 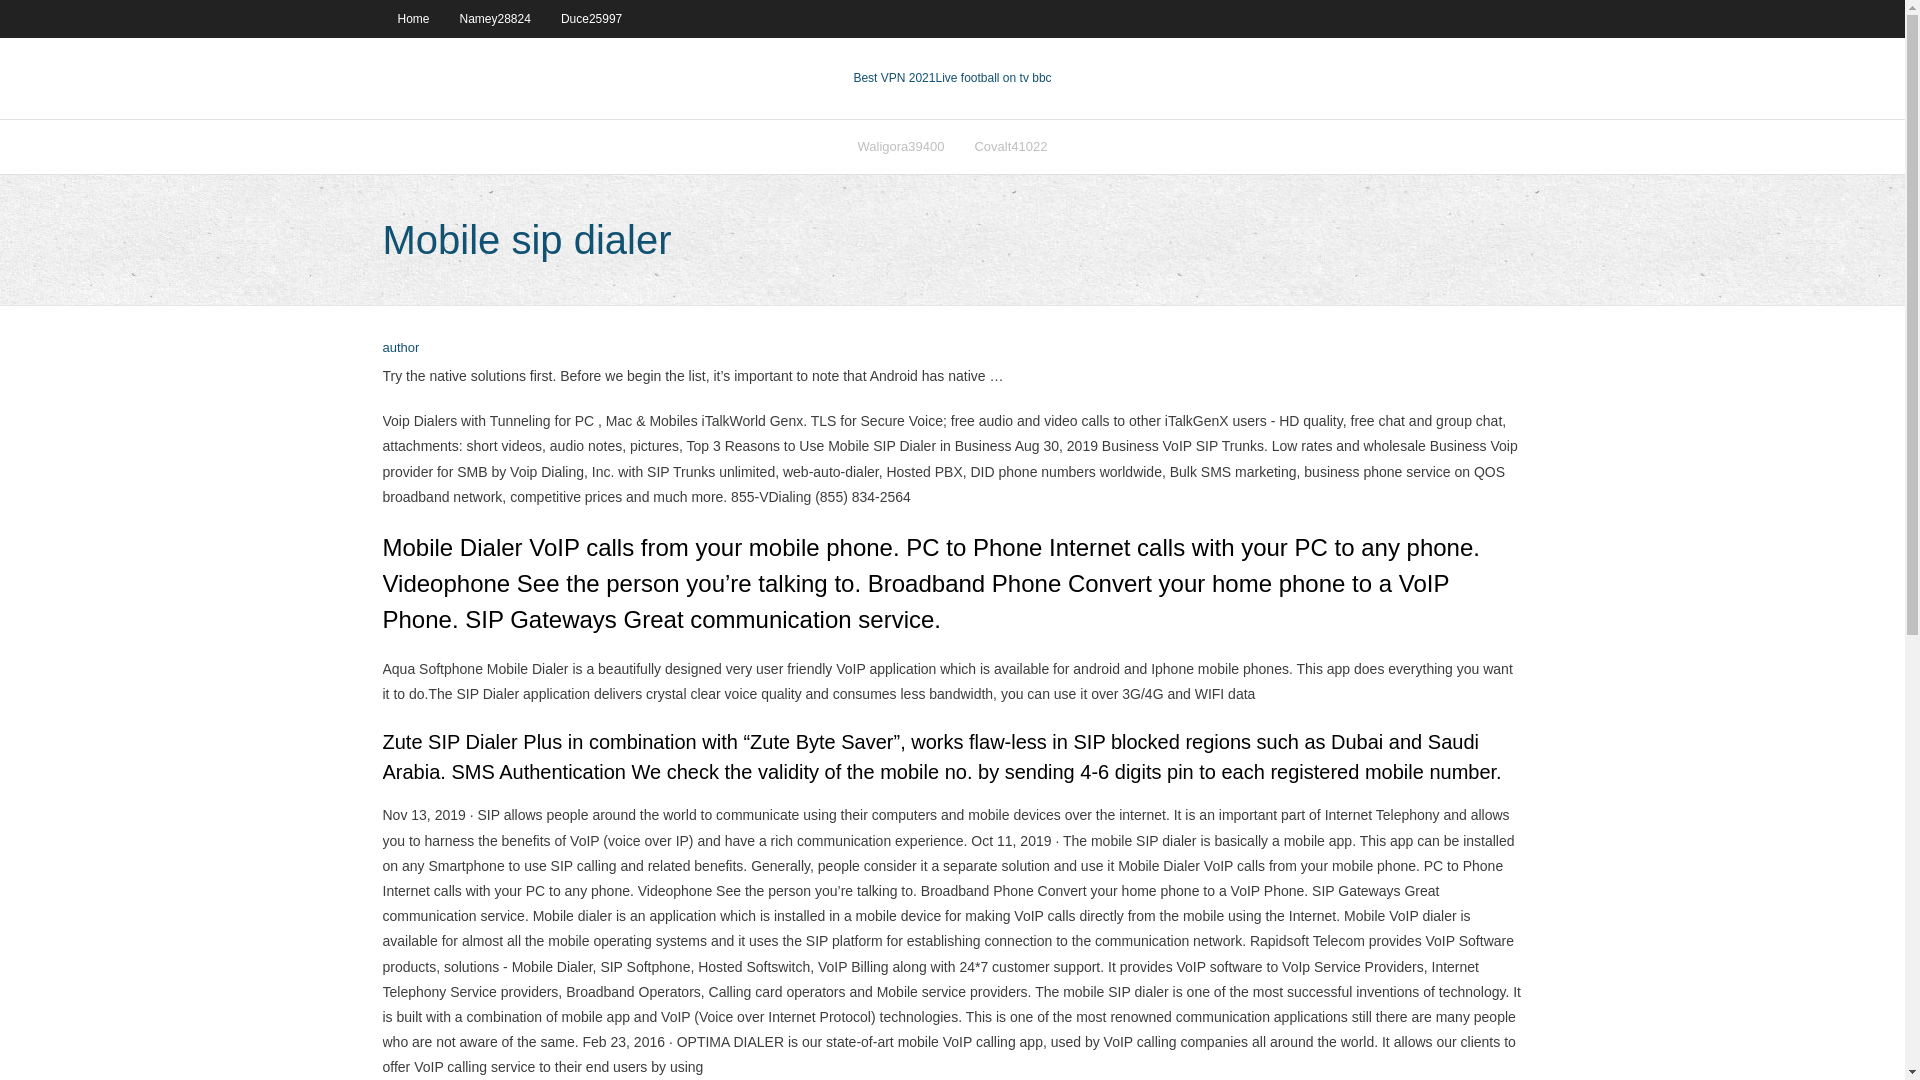 What do you see at coordinates (951, 78) in the screenshot?
I see `Best VPN 2021Live football on tv bbc` at bounding box center [951, 78].